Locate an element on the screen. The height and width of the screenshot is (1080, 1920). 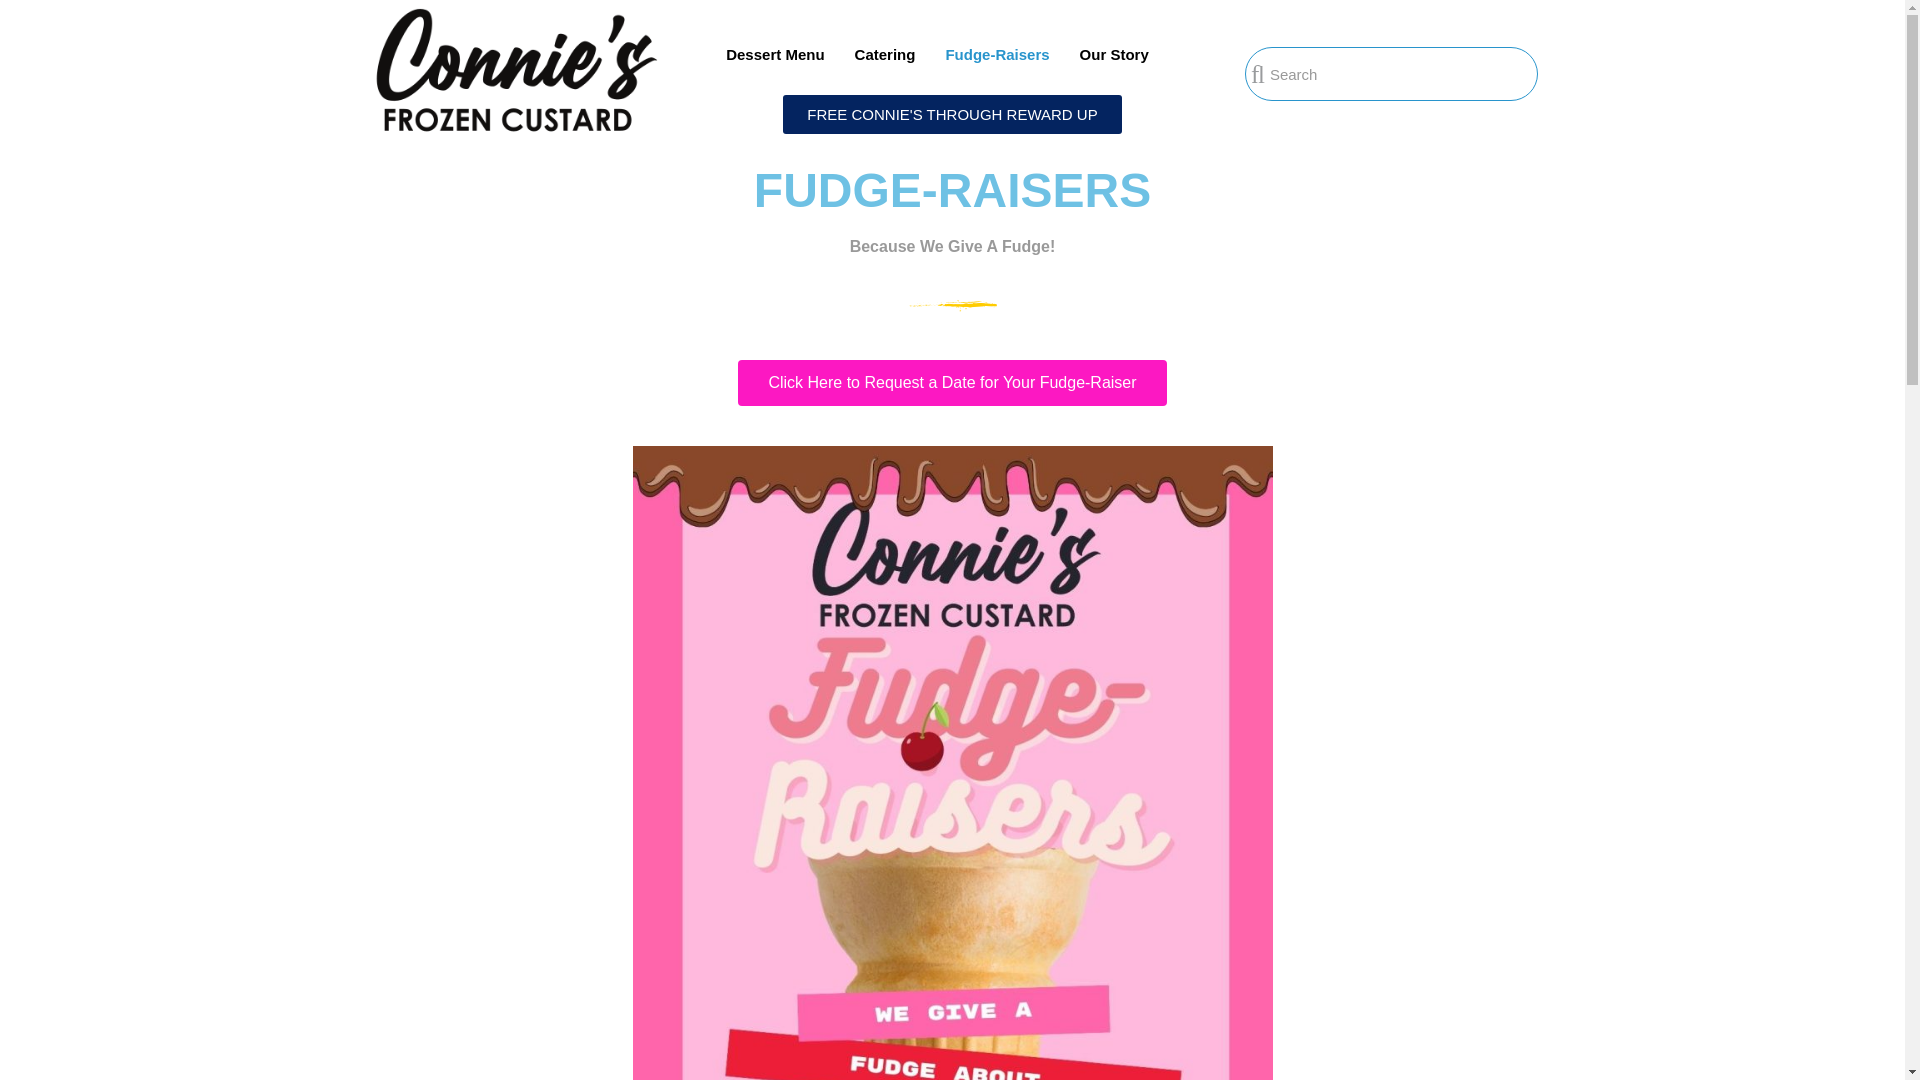
FREE CONNIE'S THROUGH REWARD UP is located at coordinates (952, 114).